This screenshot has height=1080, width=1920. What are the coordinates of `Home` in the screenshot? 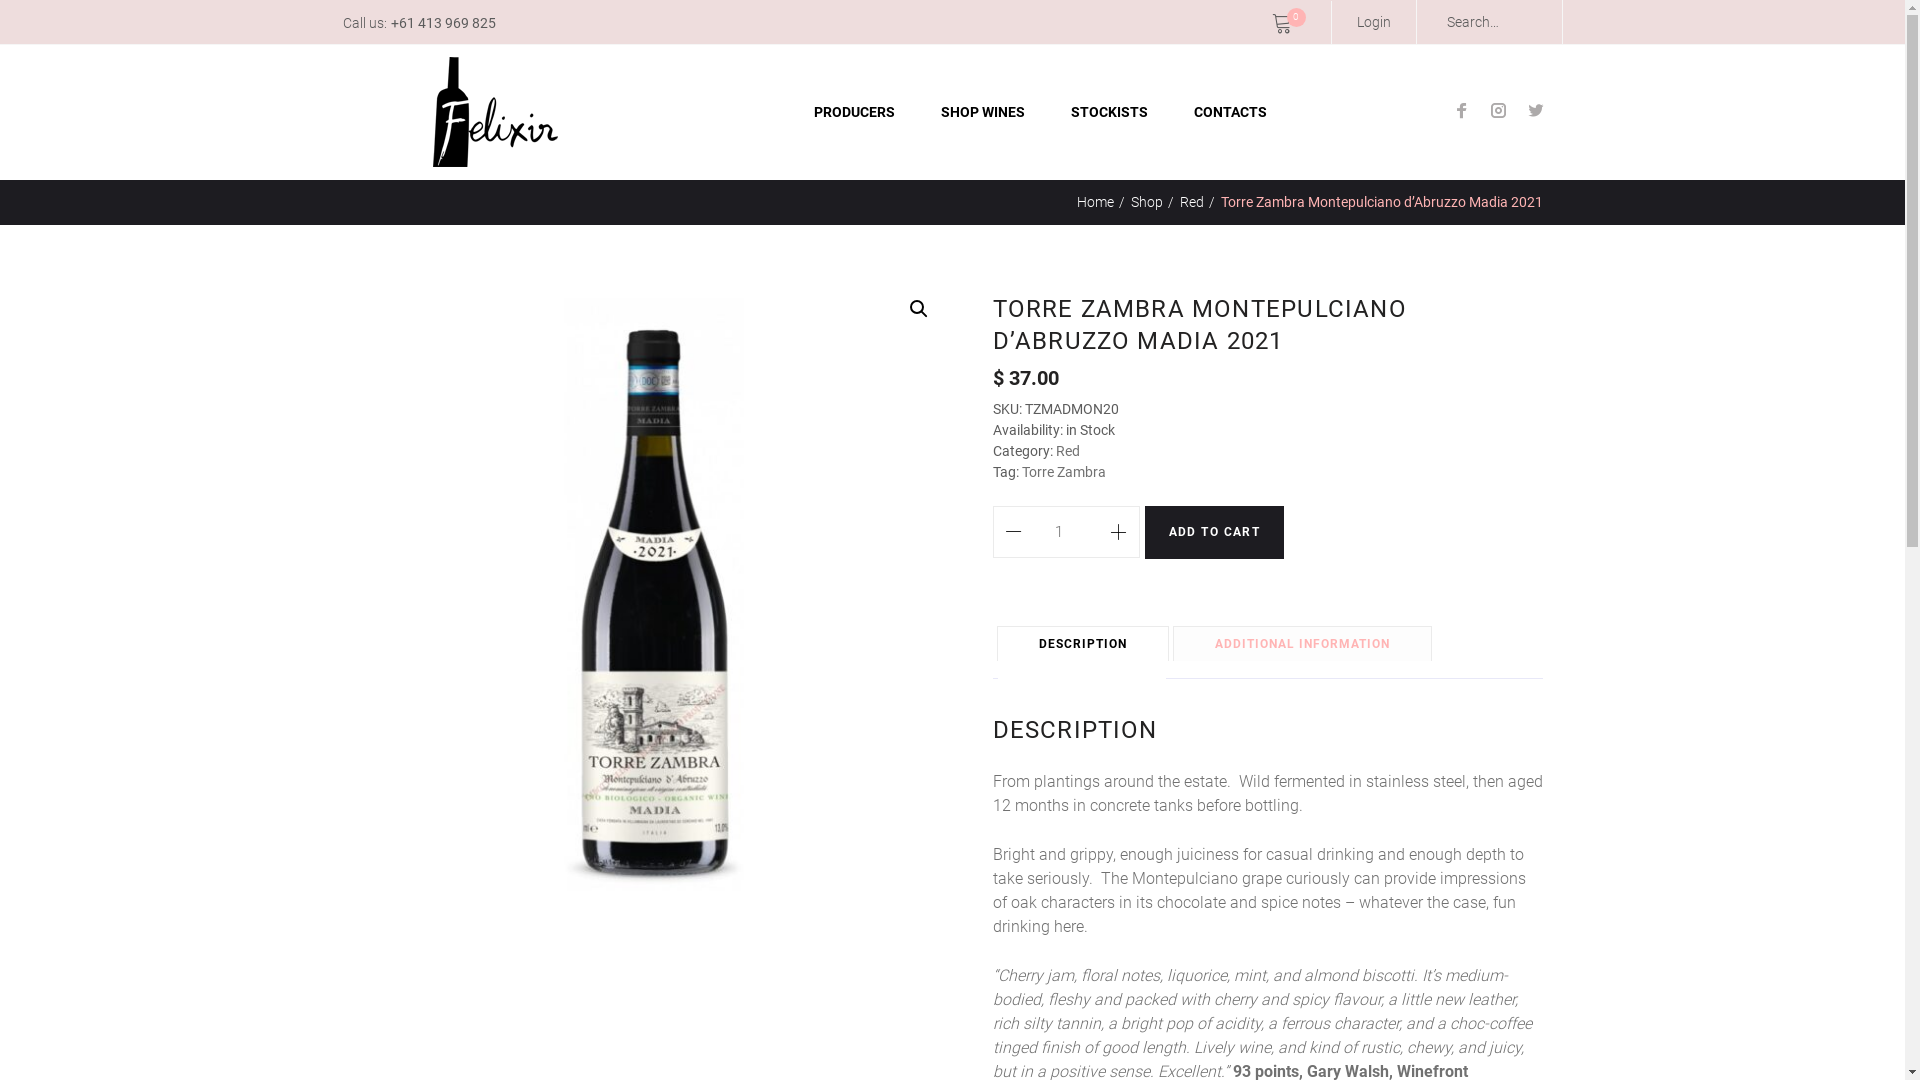 It's located at (1094, 202).